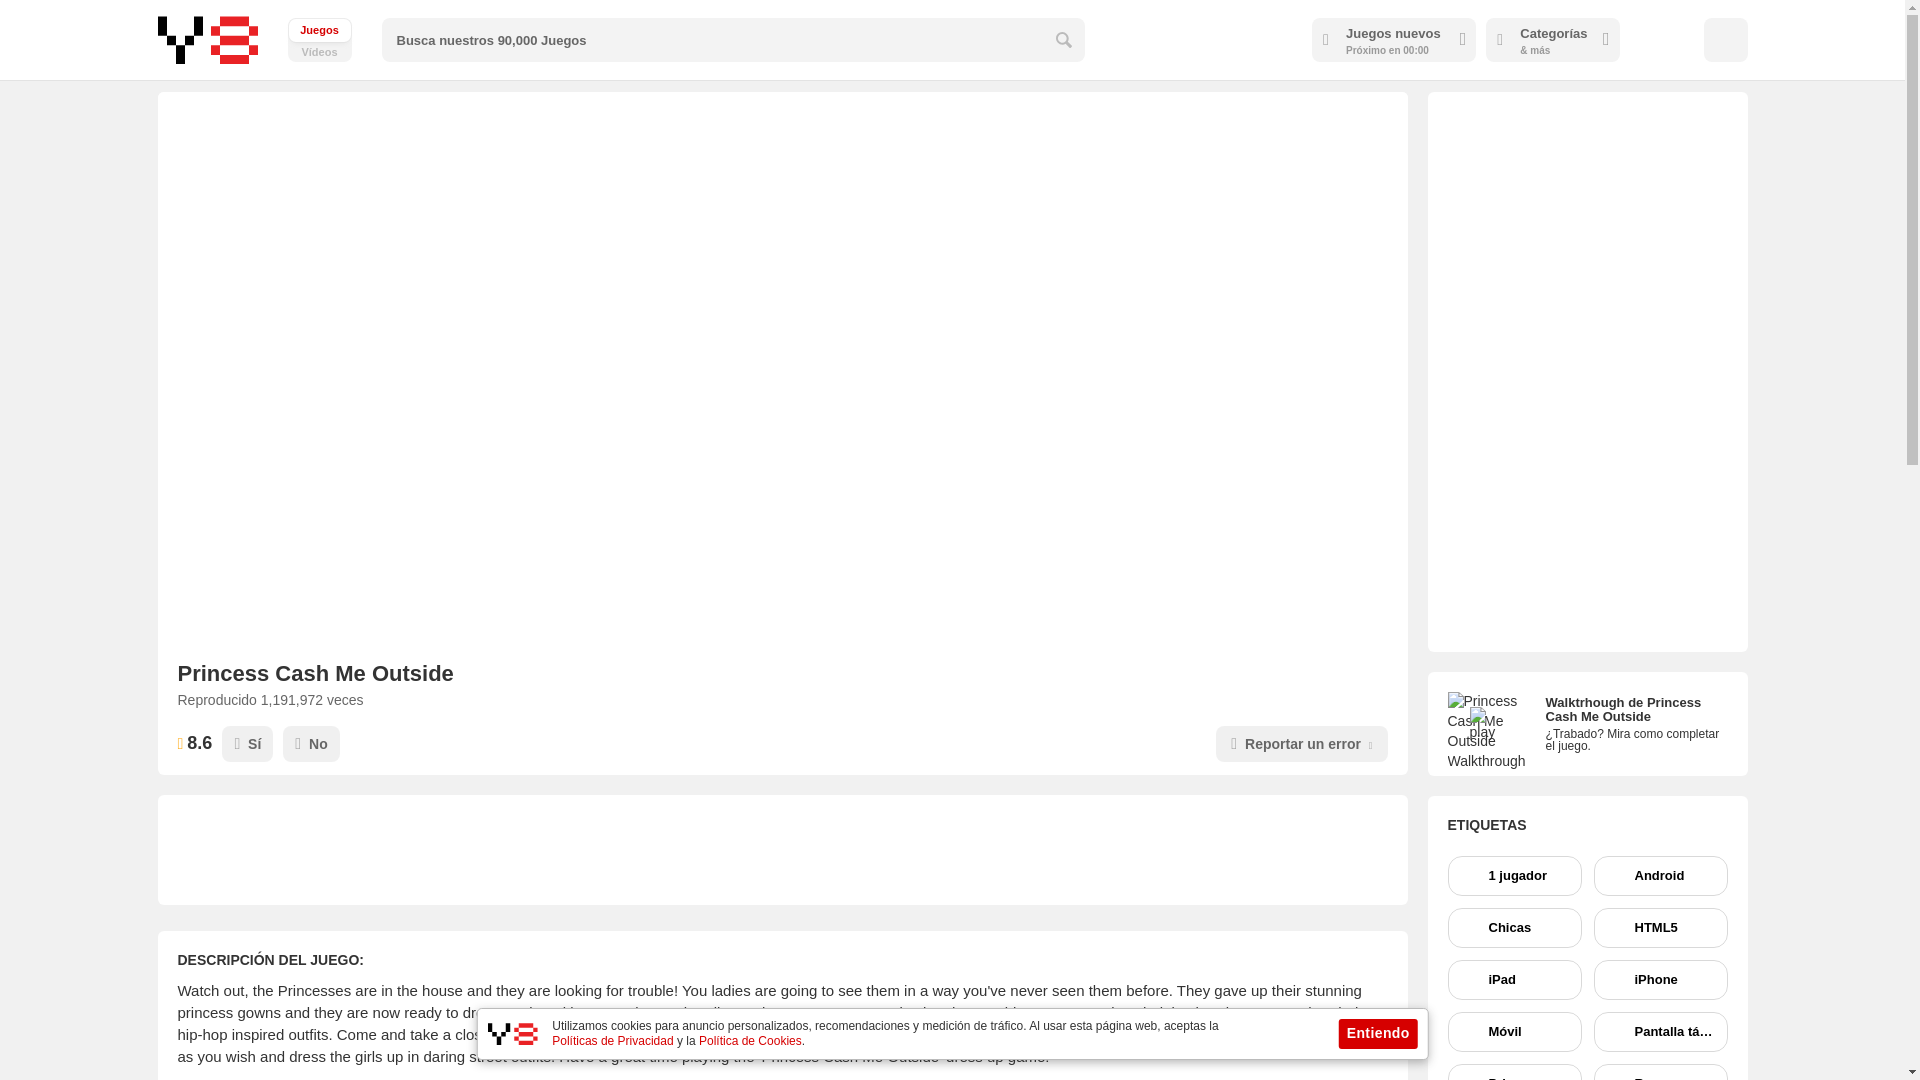 The image size is (1920, 1080). Describe the element at coordinates (1660, 980) in the screenshot. I see `iPhone` at that location.